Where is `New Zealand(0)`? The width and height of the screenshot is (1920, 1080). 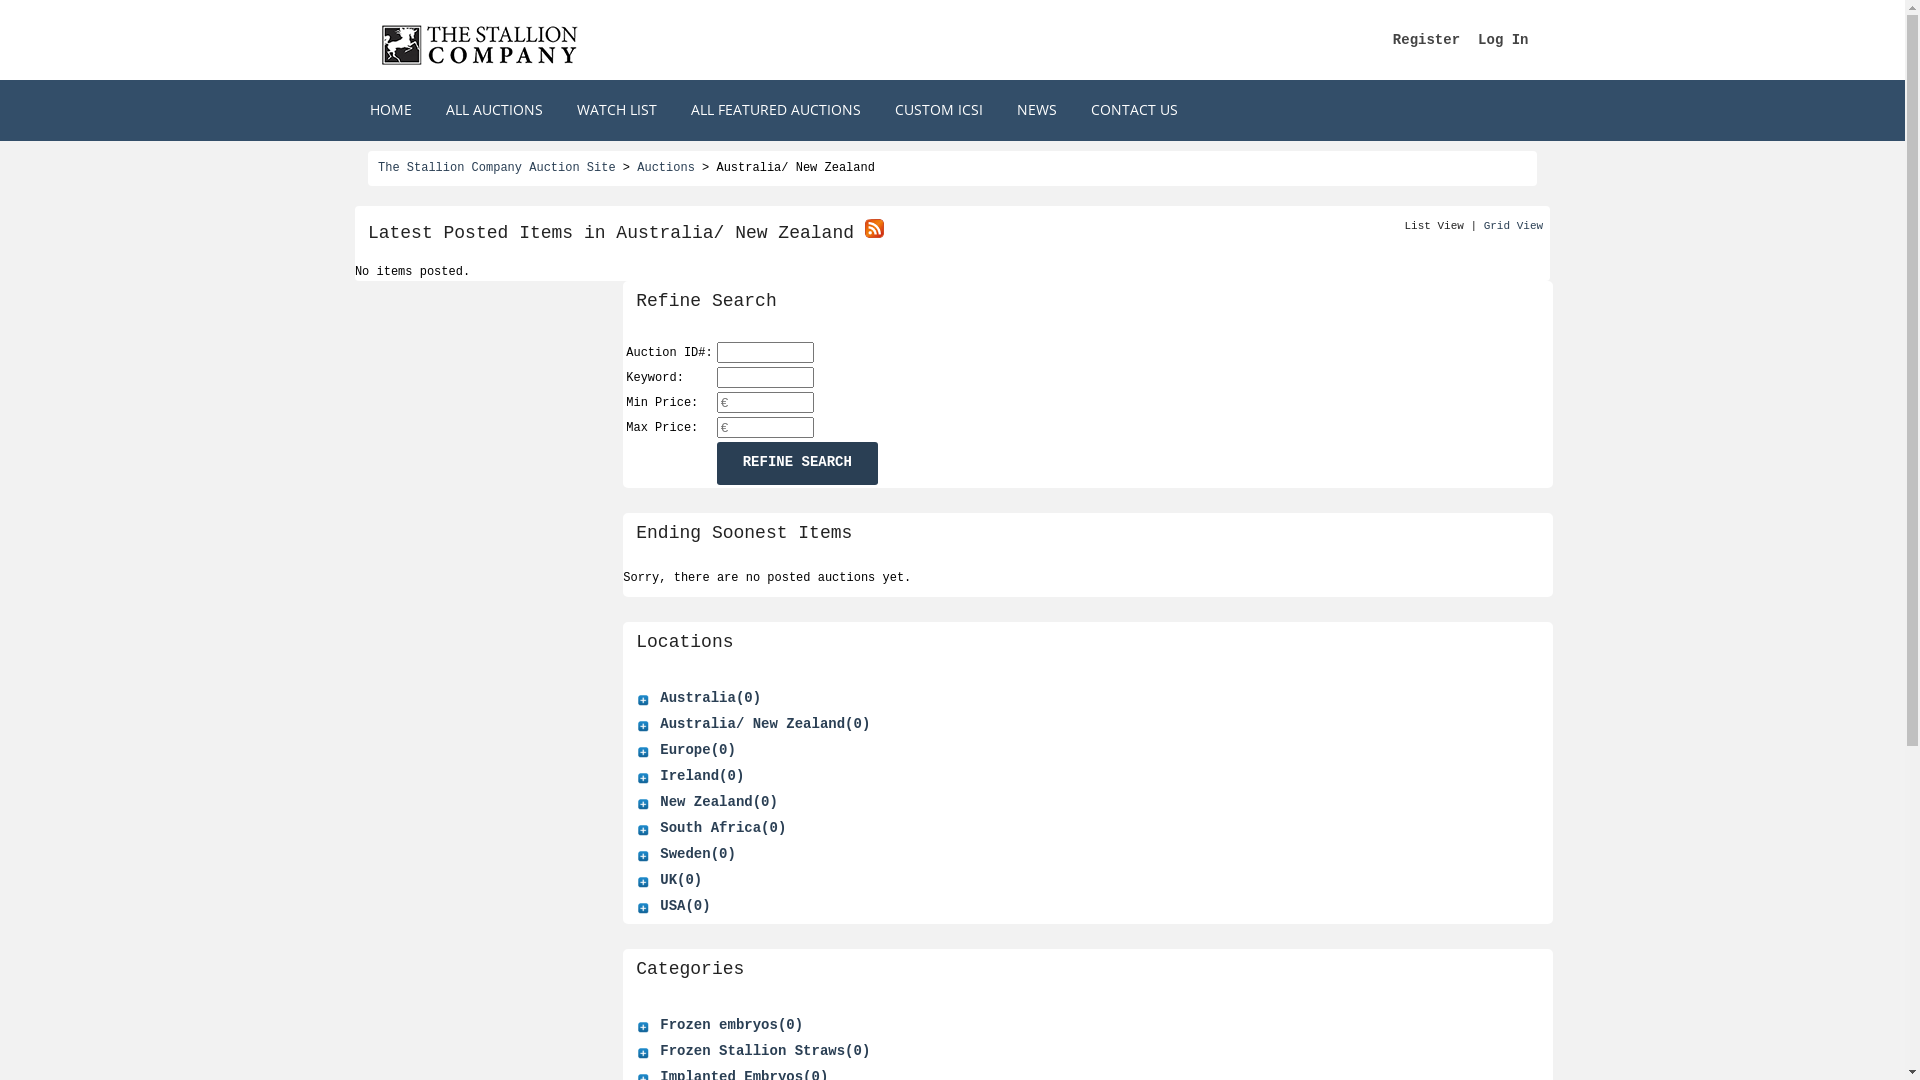
New Zealand(0) is located at coordinates (719, 802).